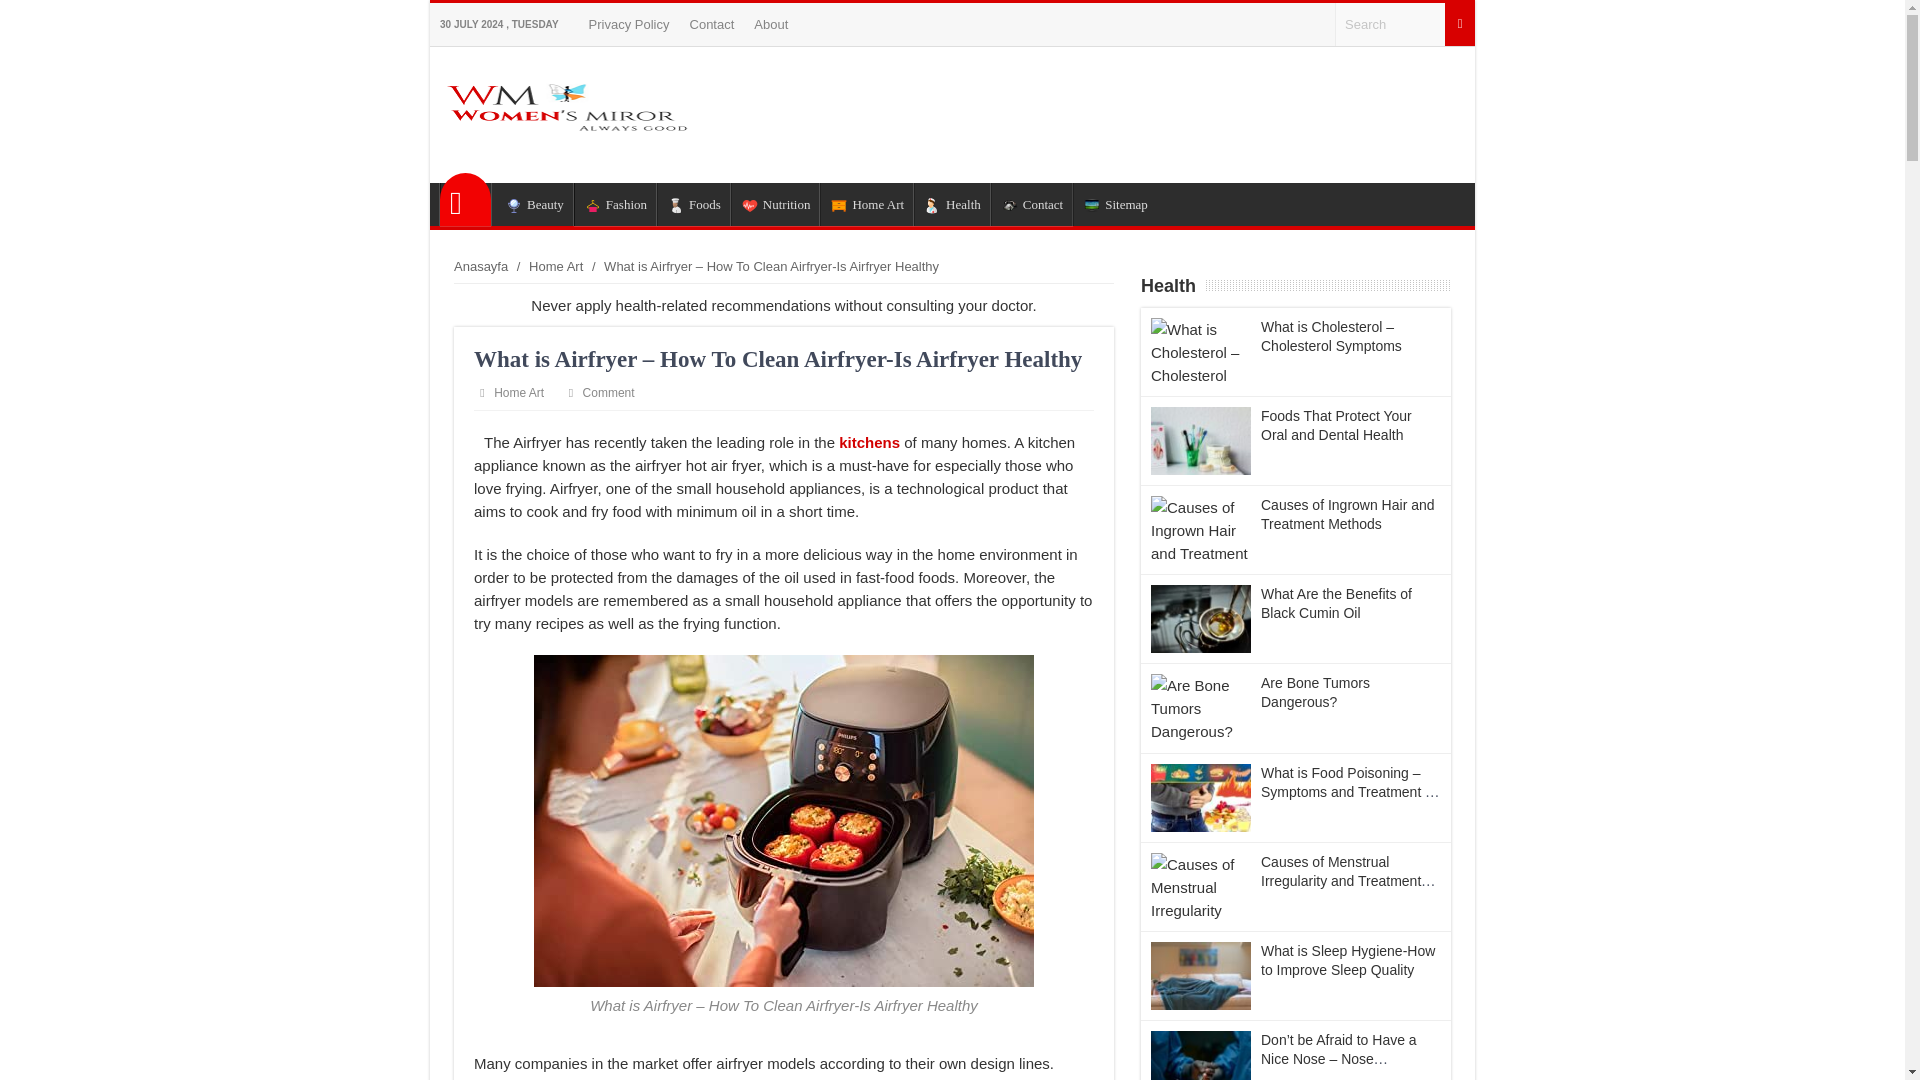  I want to click on Home Art, so click(867, 204).